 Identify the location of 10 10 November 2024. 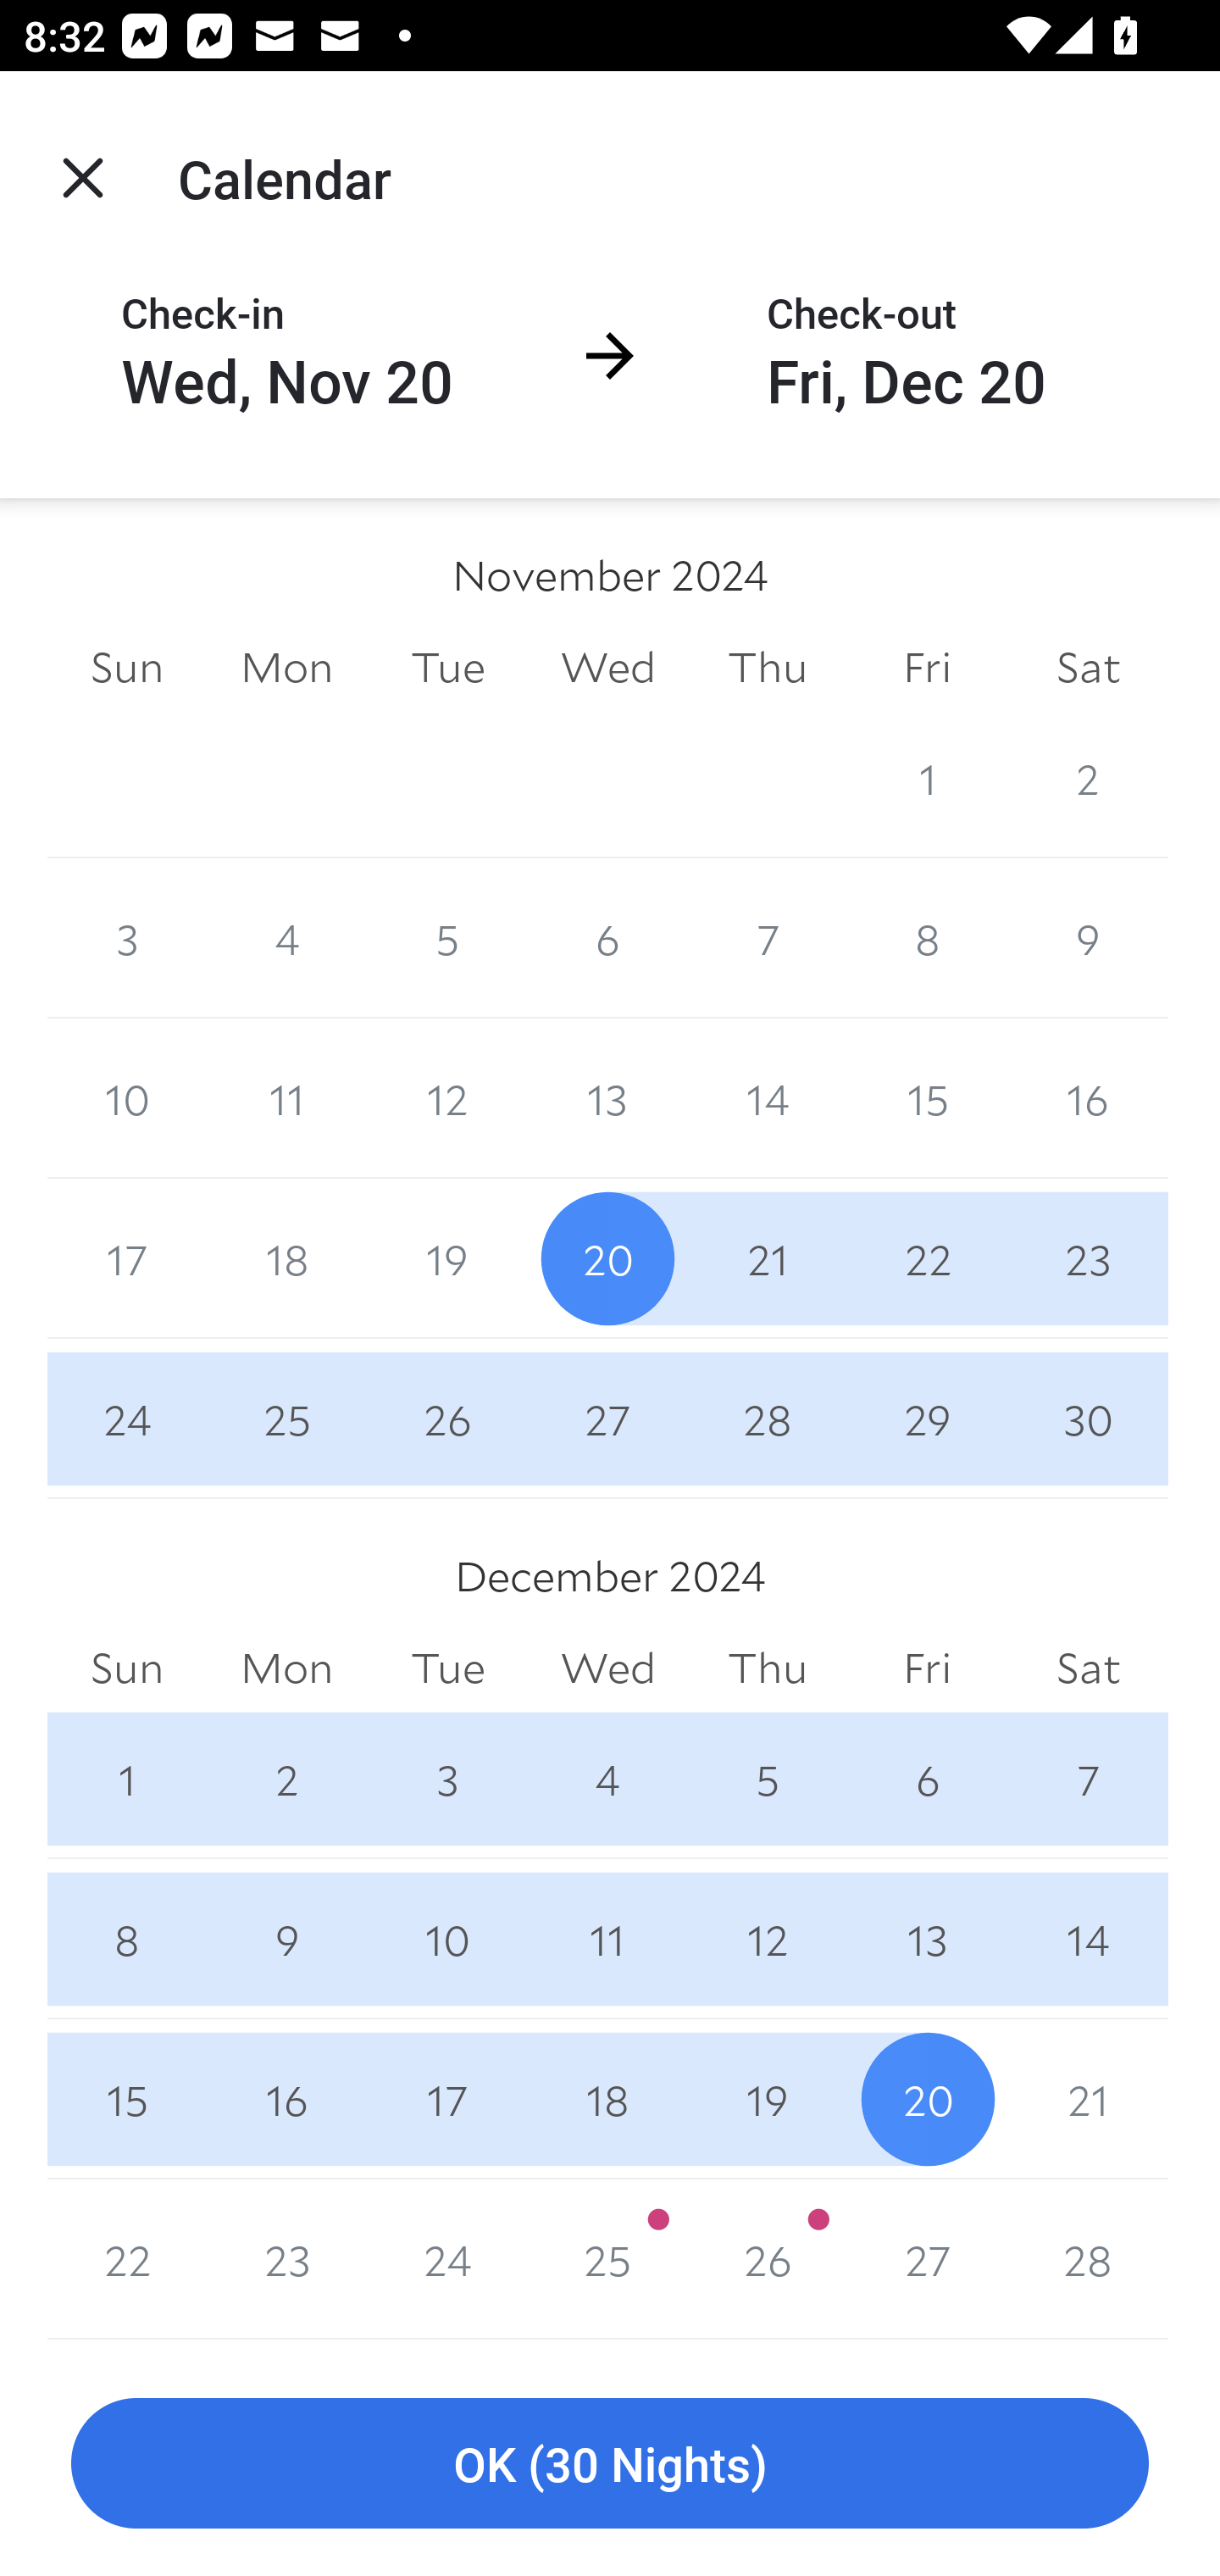
(127, 1098).